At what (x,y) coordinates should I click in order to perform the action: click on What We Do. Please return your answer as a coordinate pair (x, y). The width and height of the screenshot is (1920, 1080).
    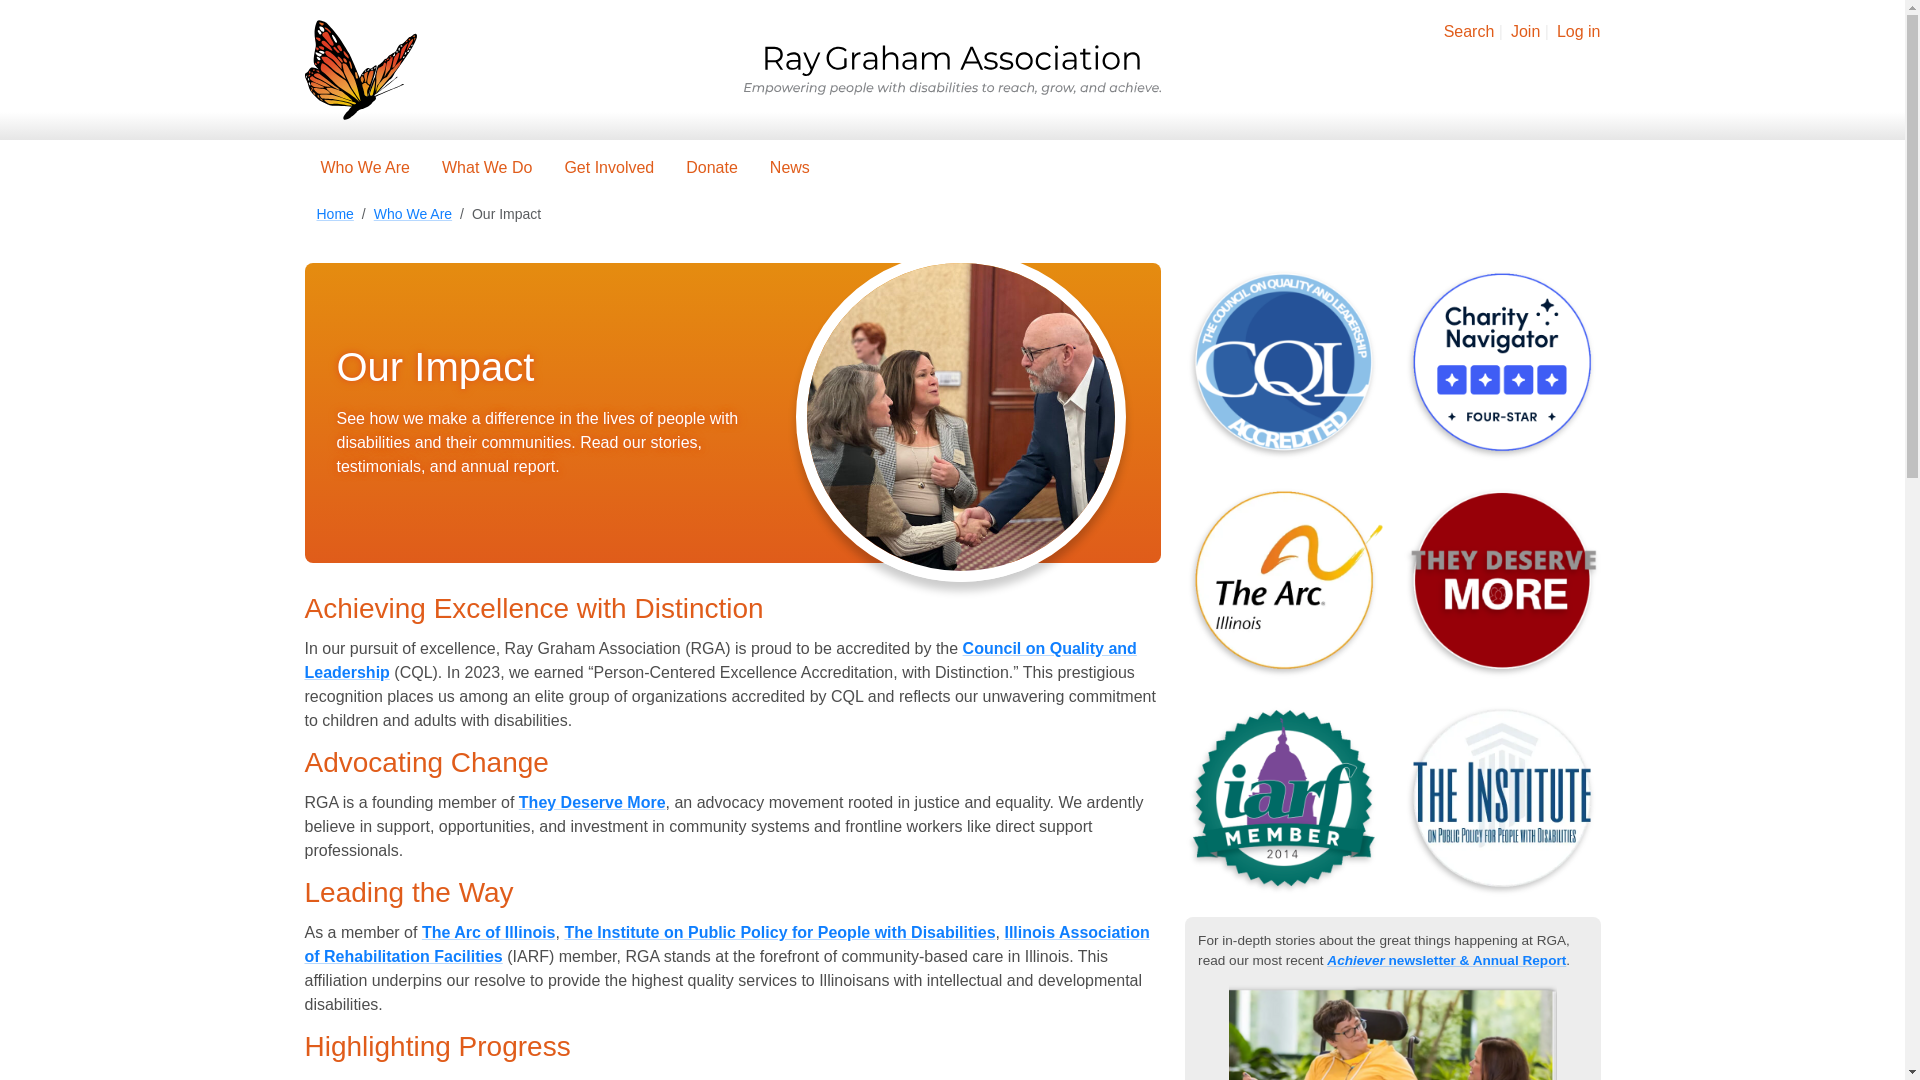
    Looking at the image, I should click on (486, 167).